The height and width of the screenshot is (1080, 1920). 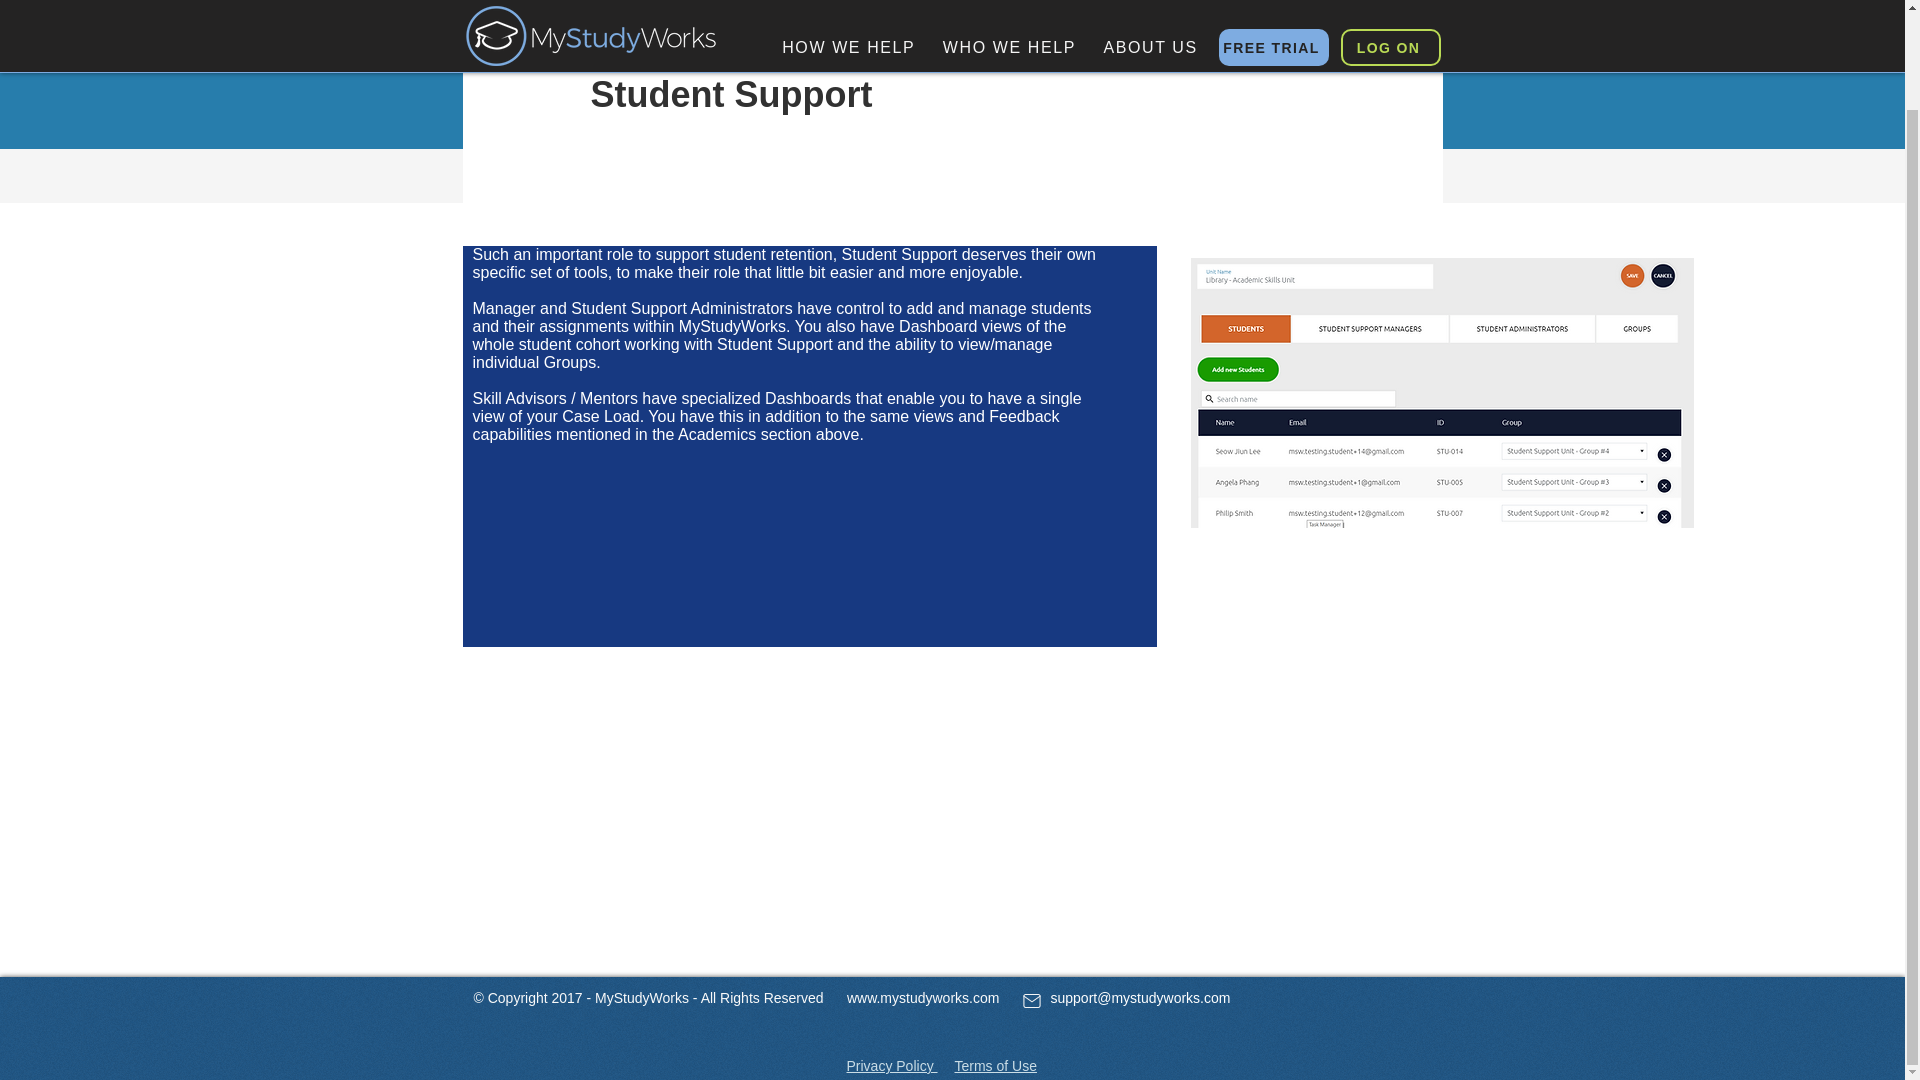 I want to click on Privacy Policy , so click(x=891, y=1066).